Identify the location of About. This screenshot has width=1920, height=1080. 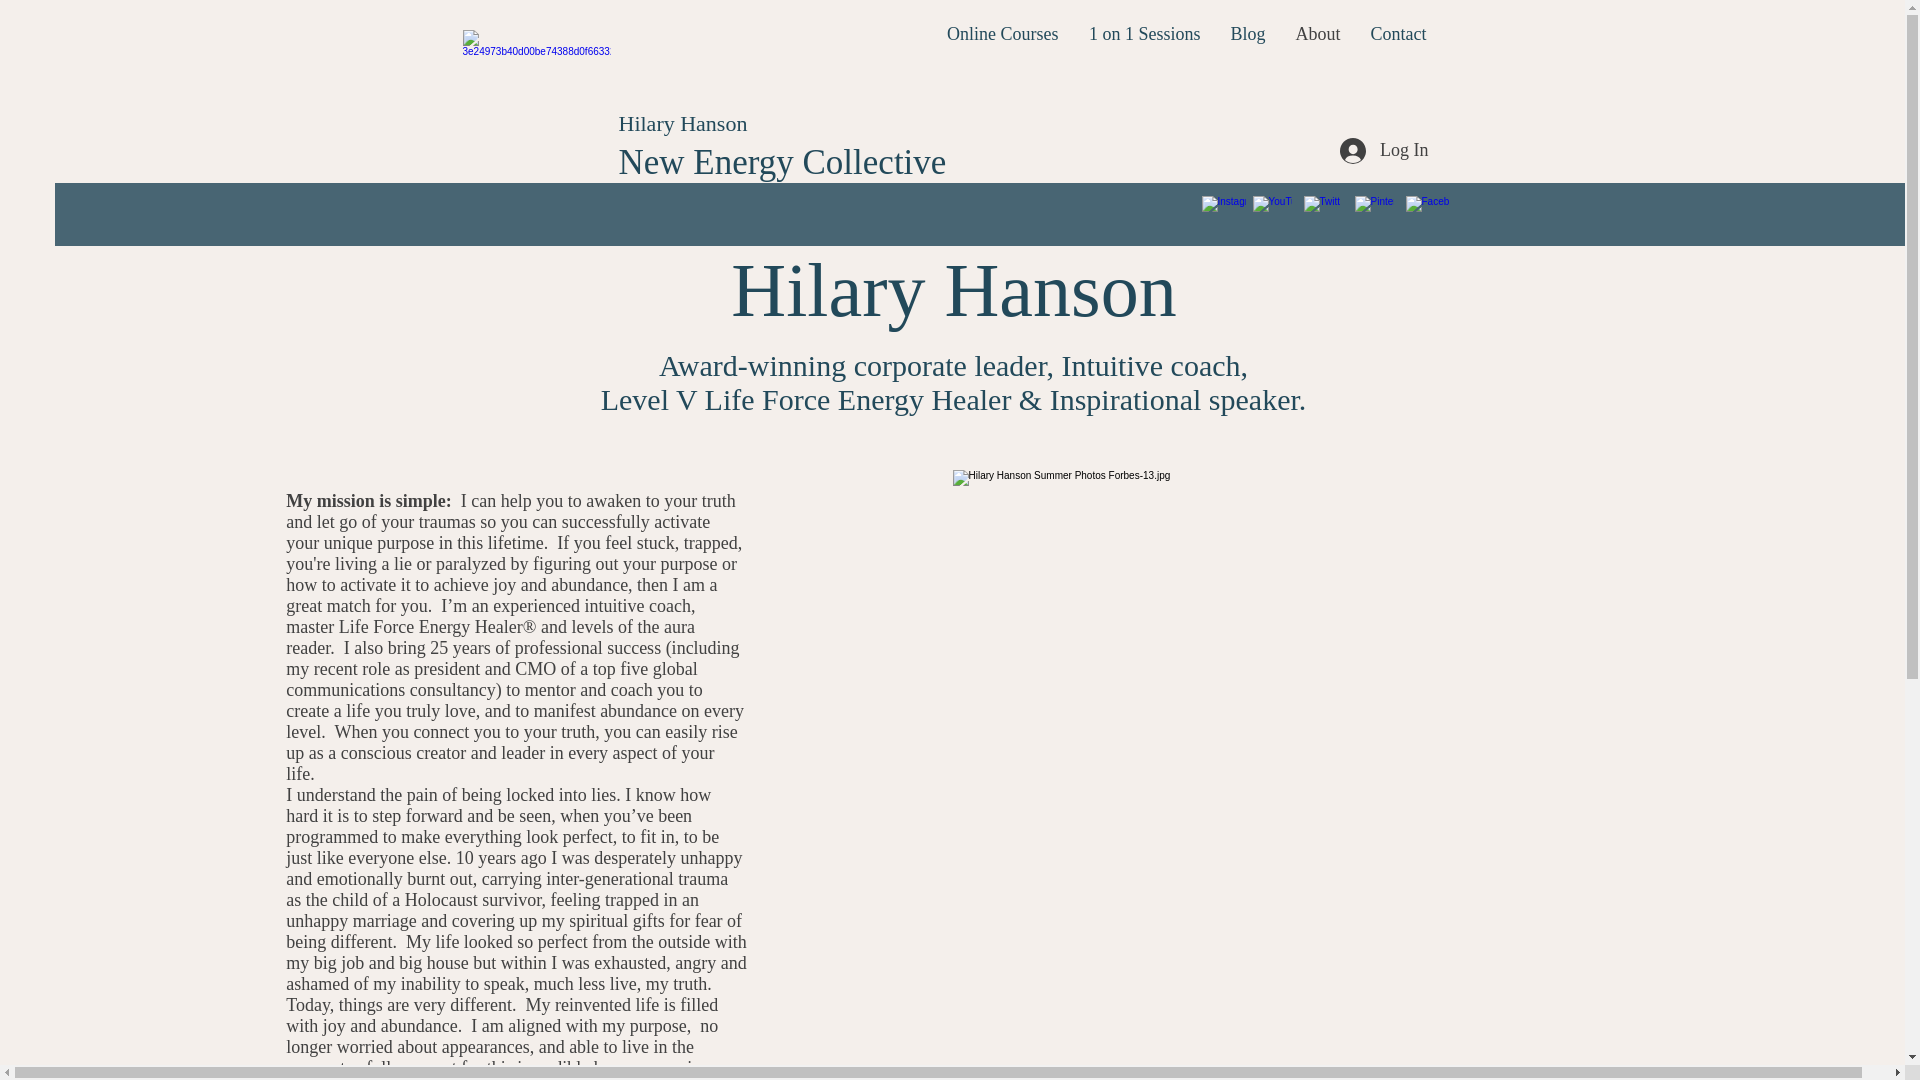
(1318, 34).